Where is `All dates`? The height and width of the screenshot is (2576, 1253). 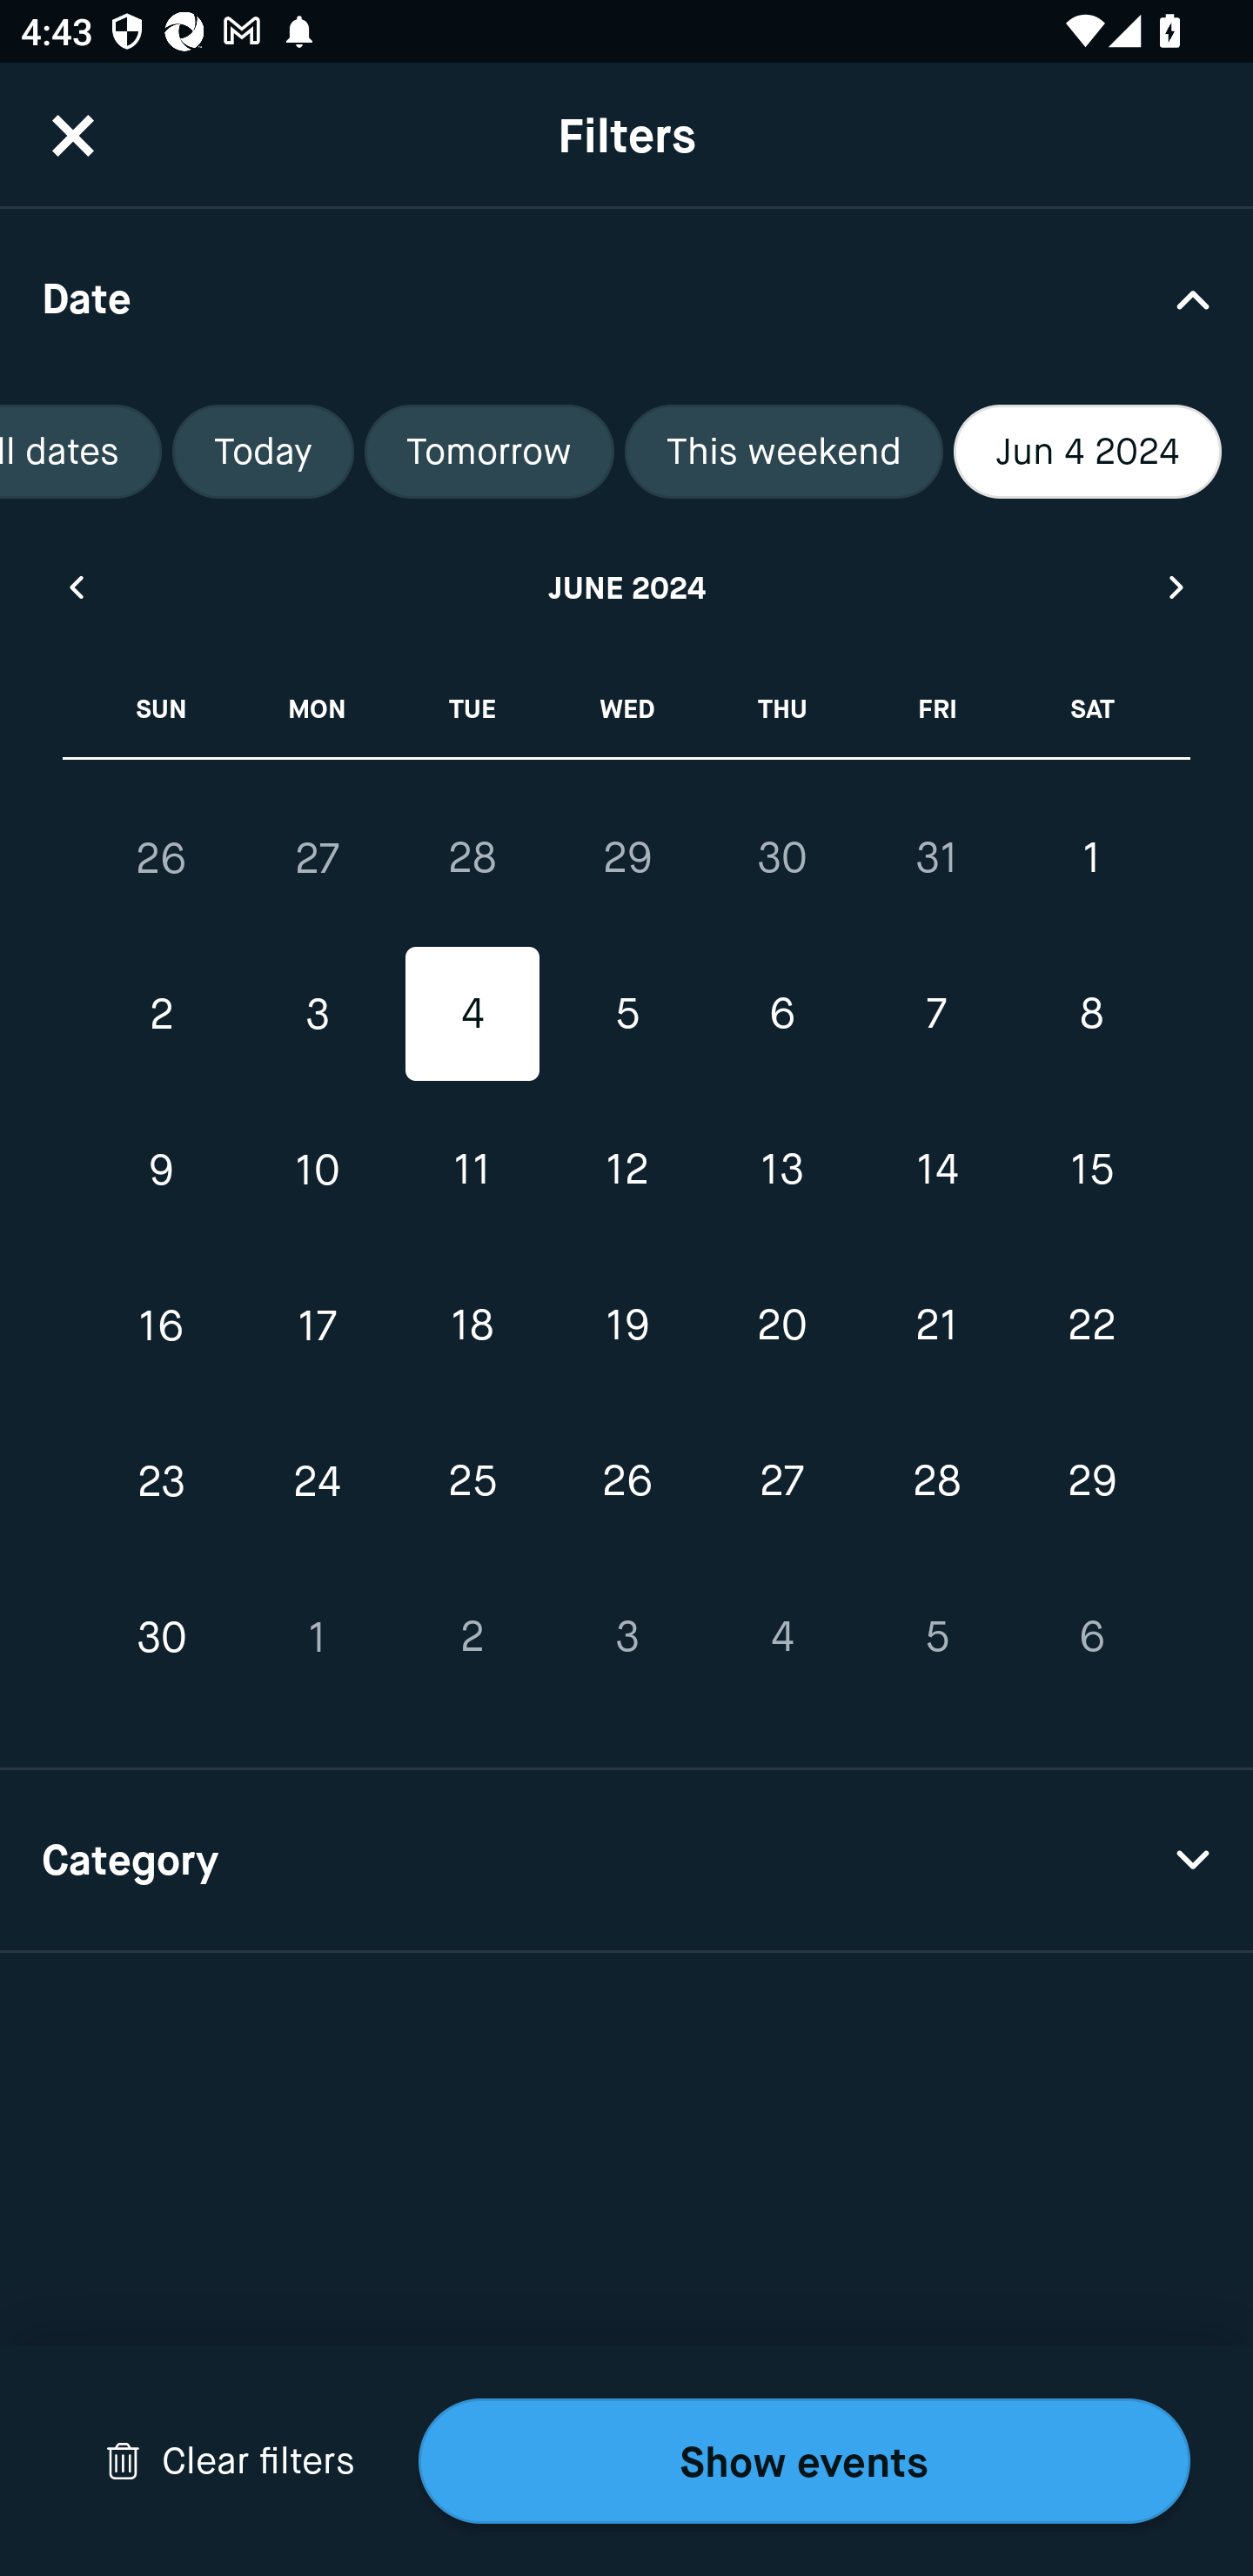 All dates is located at coordinates (80, 452).